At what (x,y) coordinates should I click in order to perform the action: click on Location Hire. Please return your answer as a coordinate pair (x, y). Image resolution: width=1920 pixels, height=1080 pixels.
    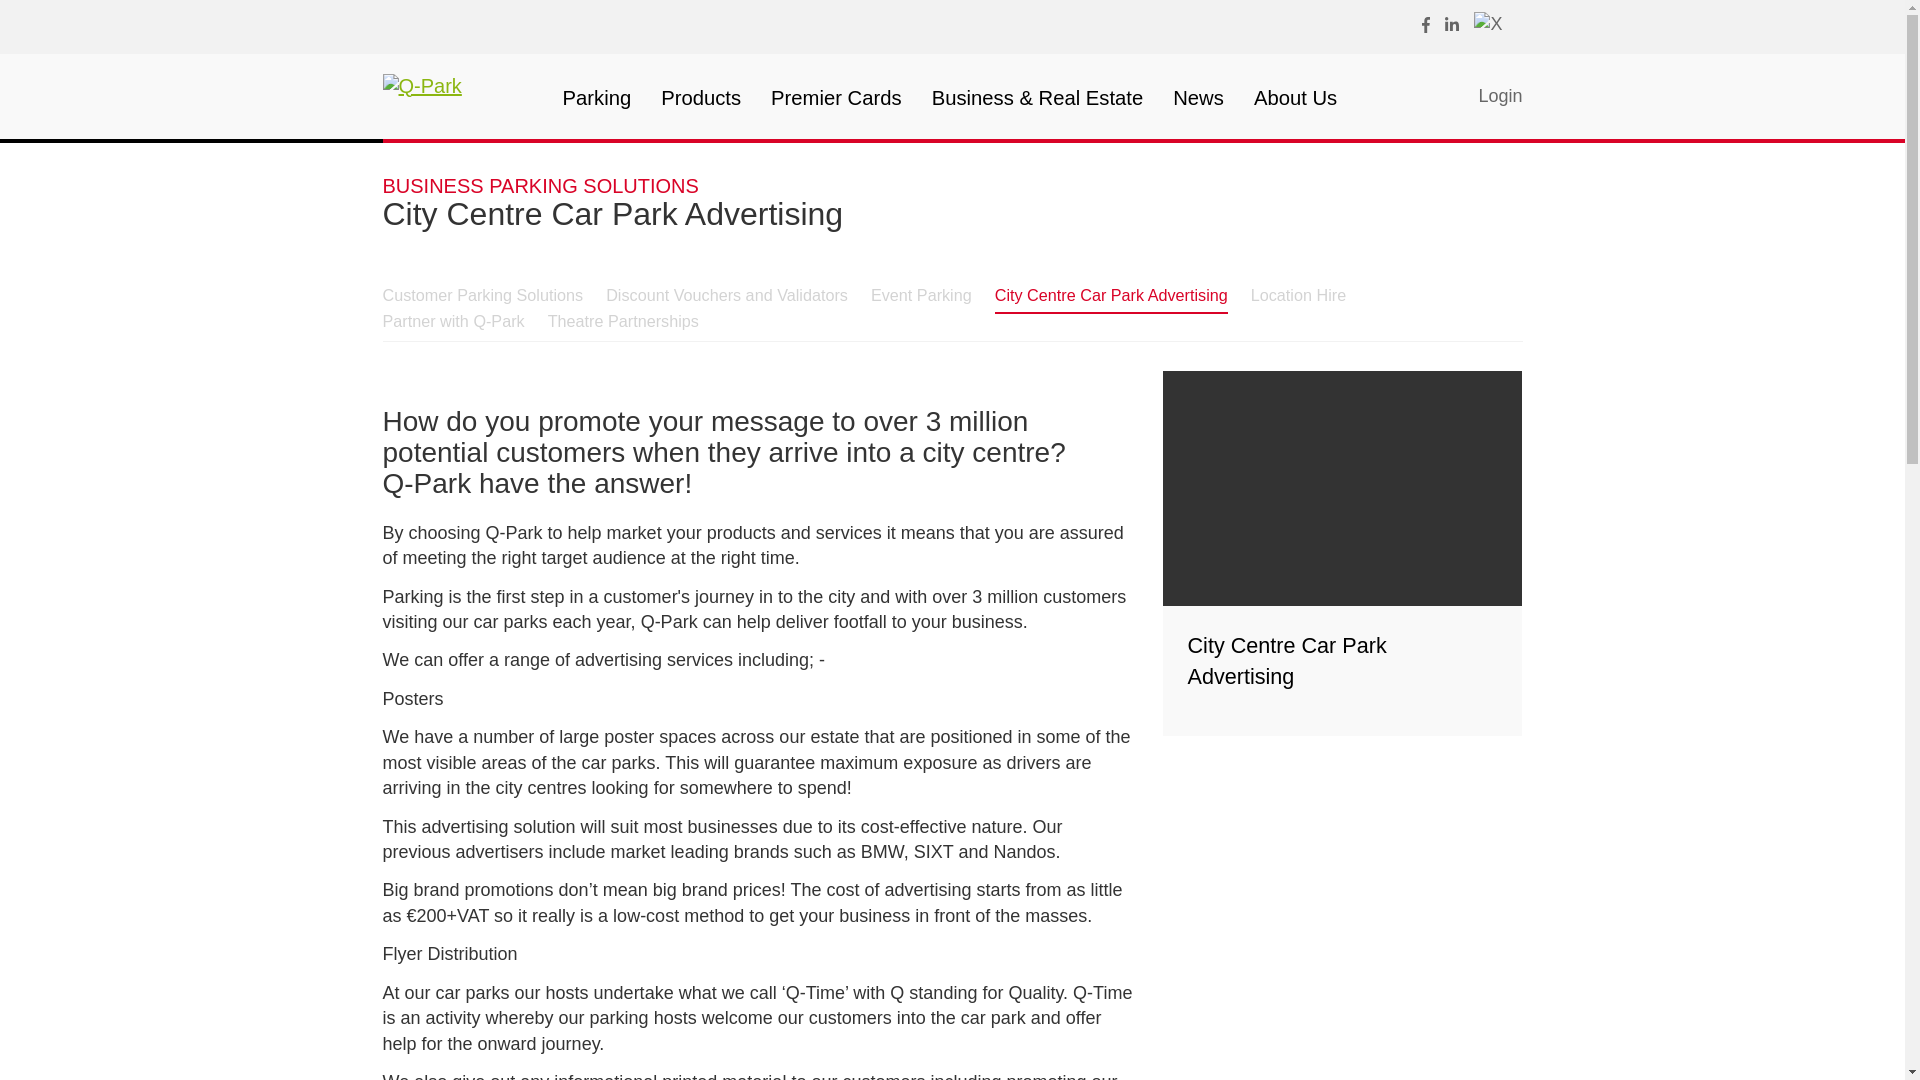
    Looking at the image, I should click on (1298, 294).